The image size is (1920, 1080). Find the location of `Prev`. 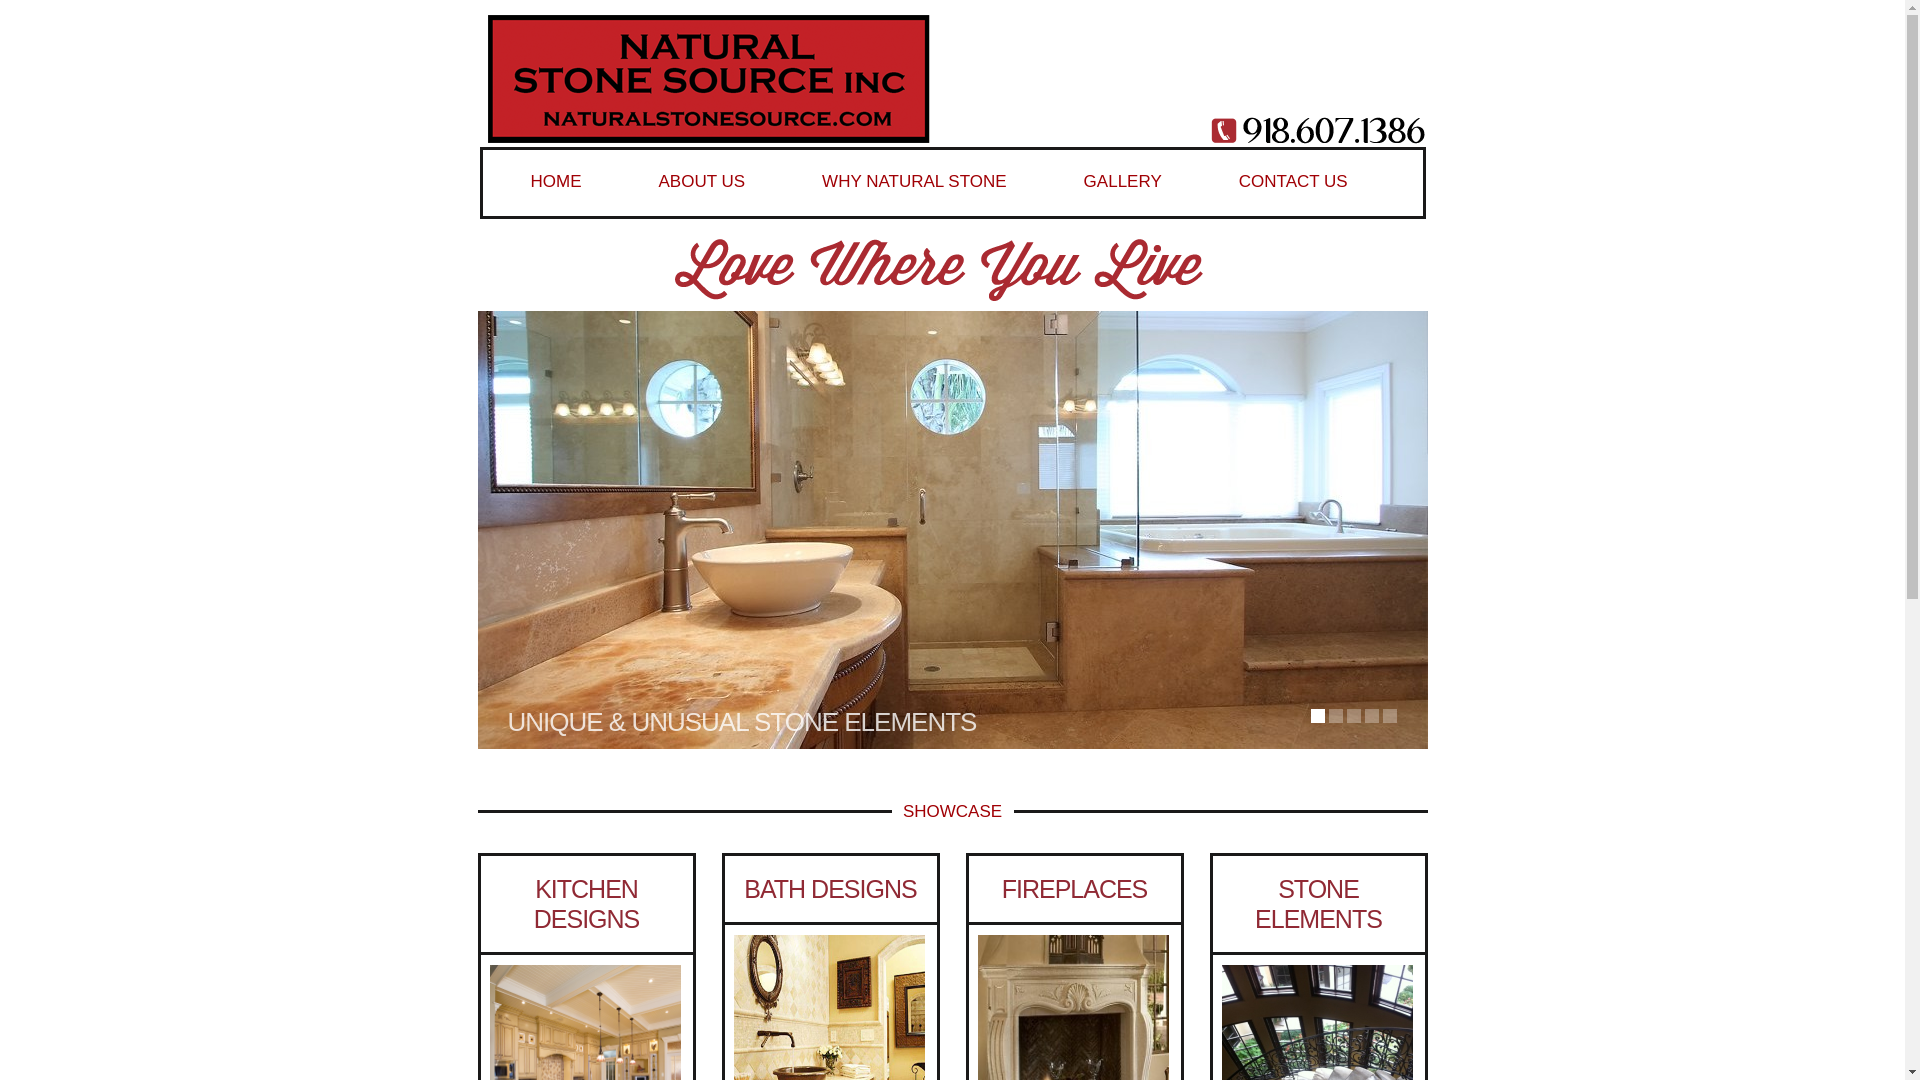

Prev is located at coordinates (496, 547).